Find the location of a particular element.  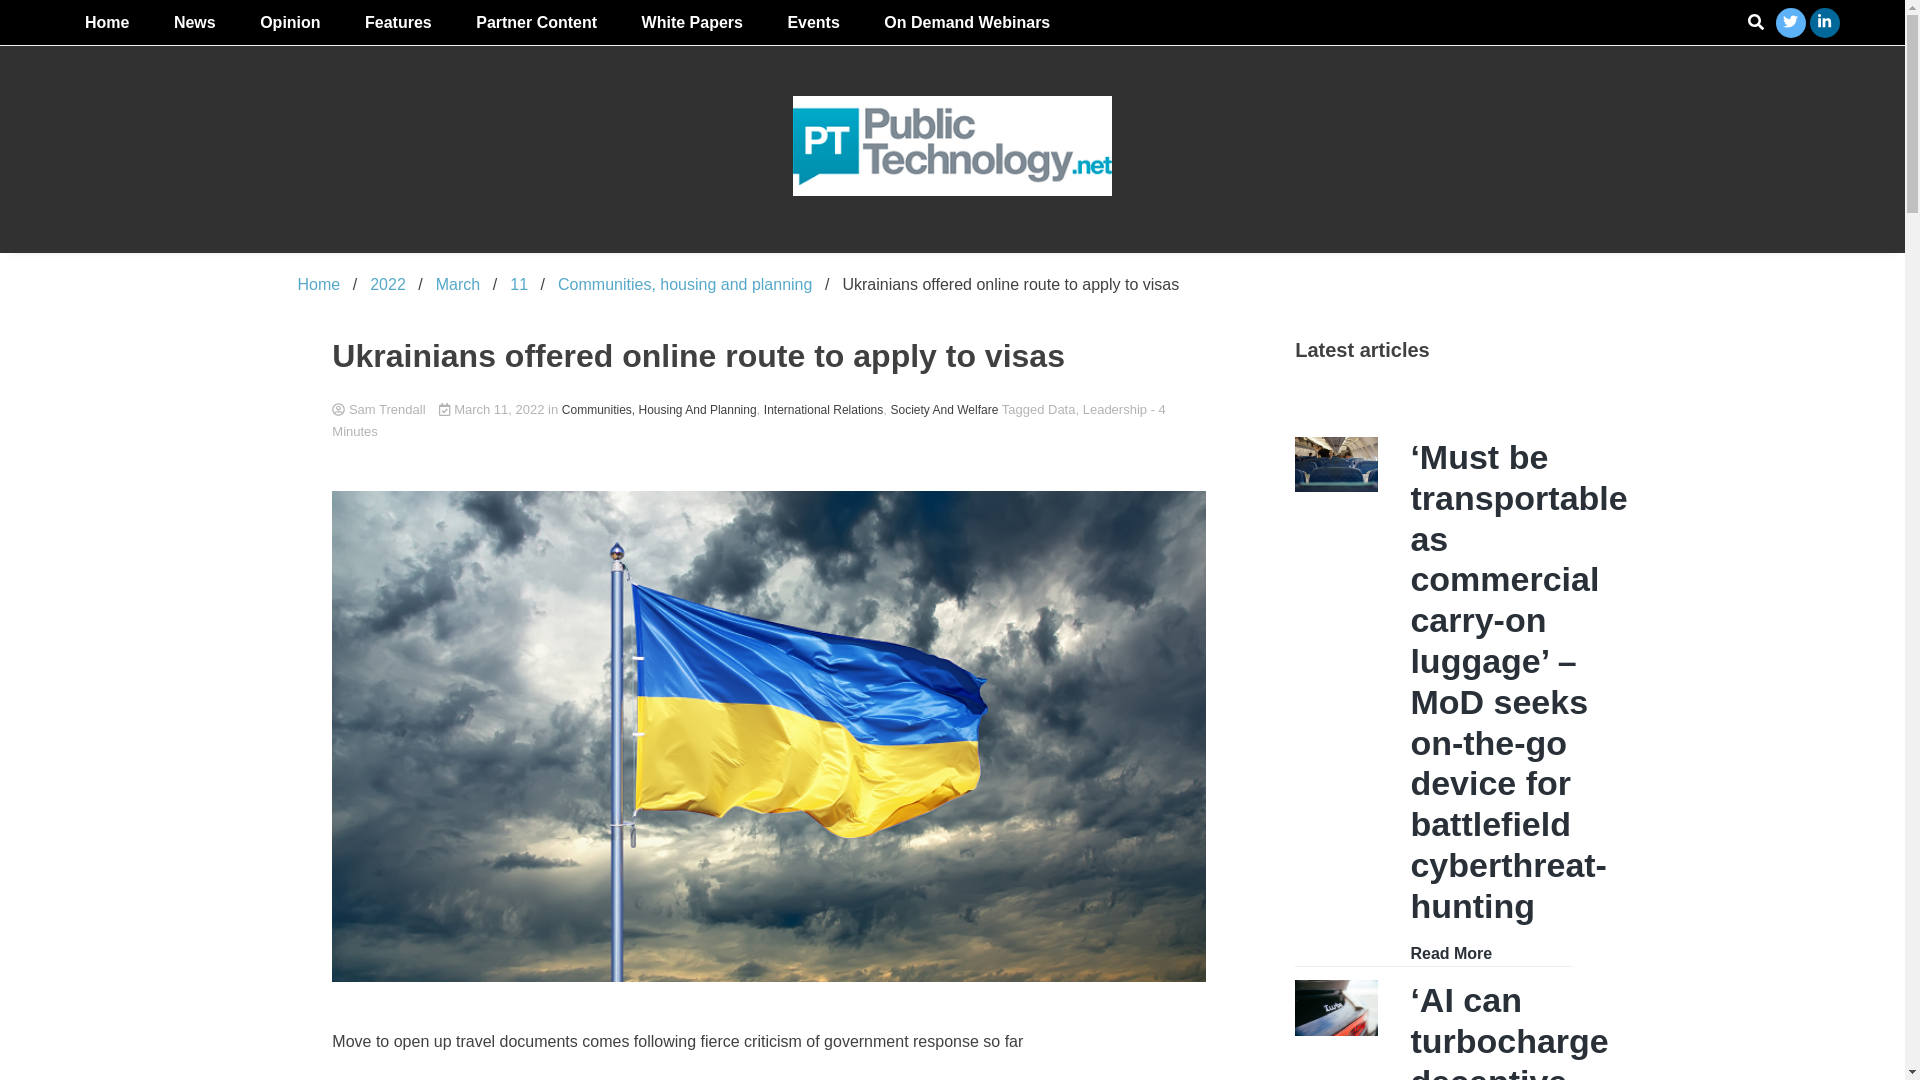

Leadership is located at coordinates (1114, 408).